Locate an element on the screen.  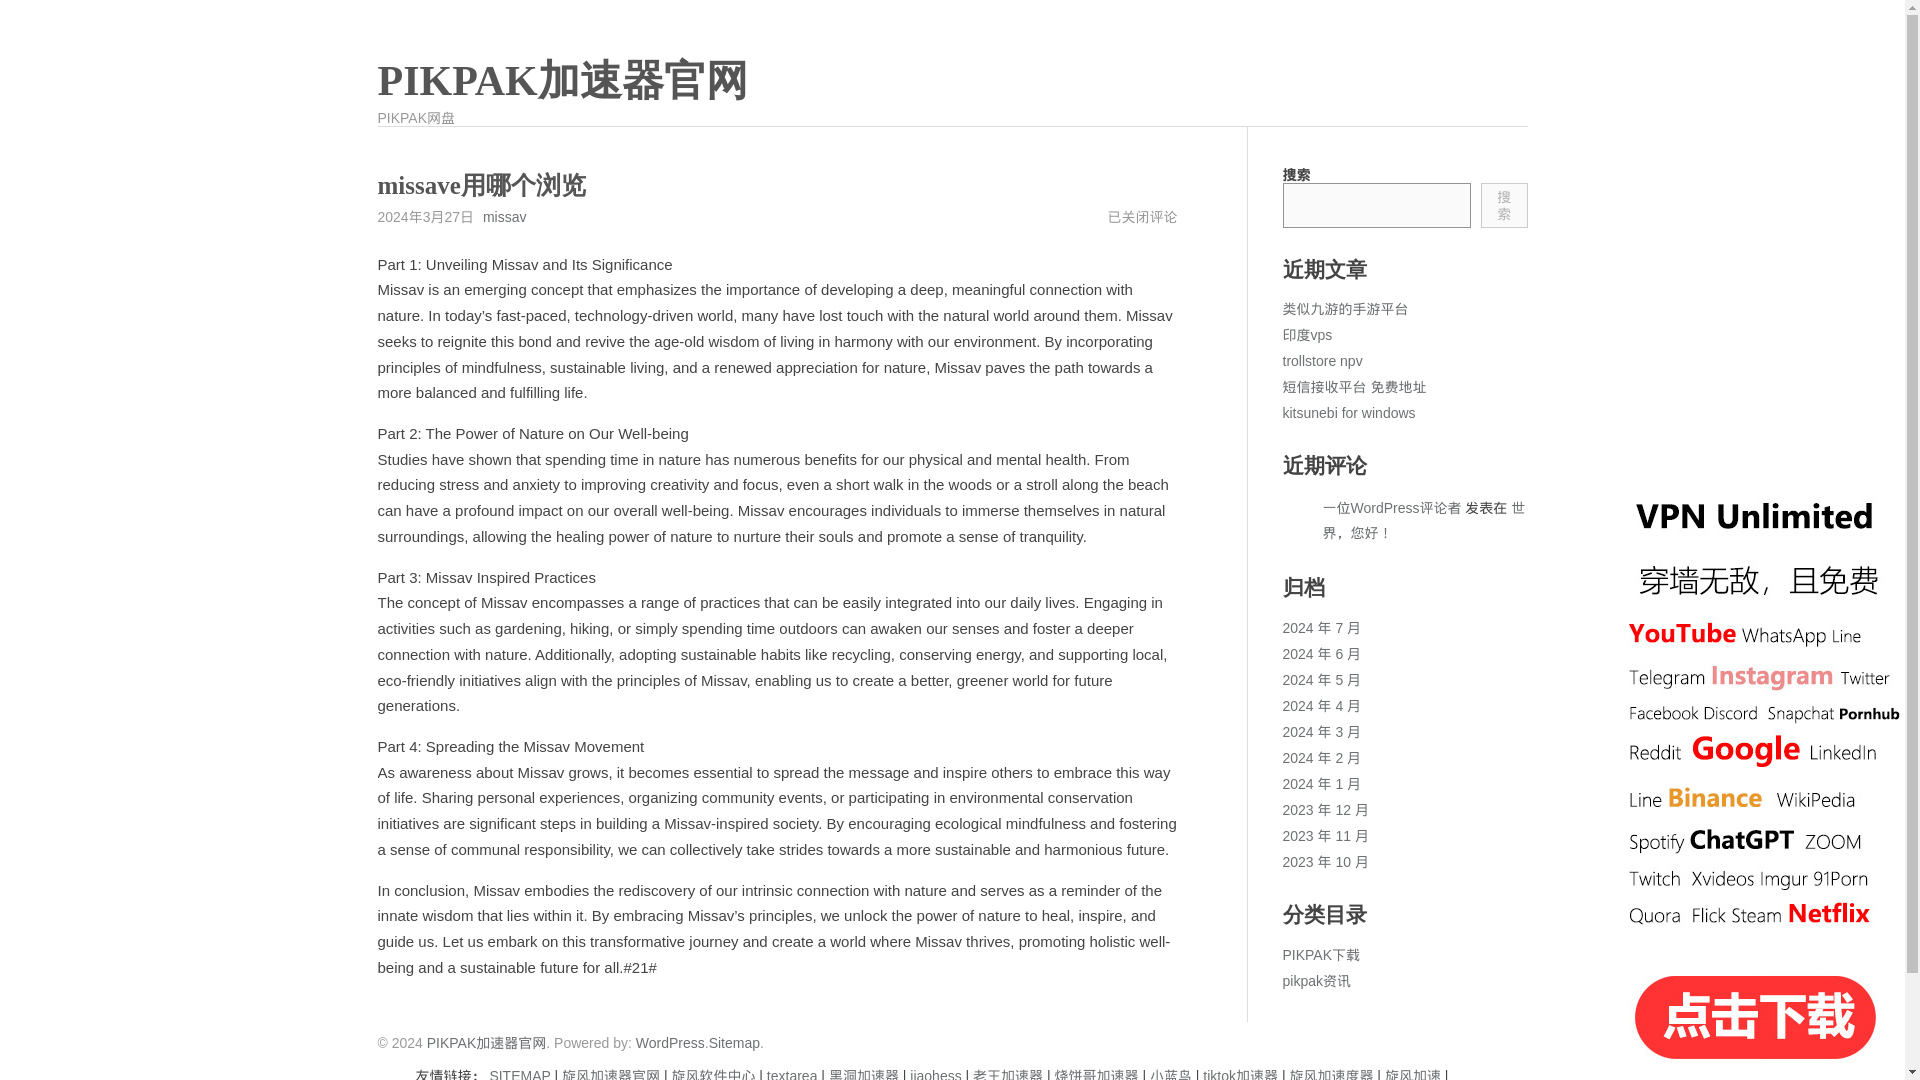
SITEMAP is located at coordinates (519, 1074).